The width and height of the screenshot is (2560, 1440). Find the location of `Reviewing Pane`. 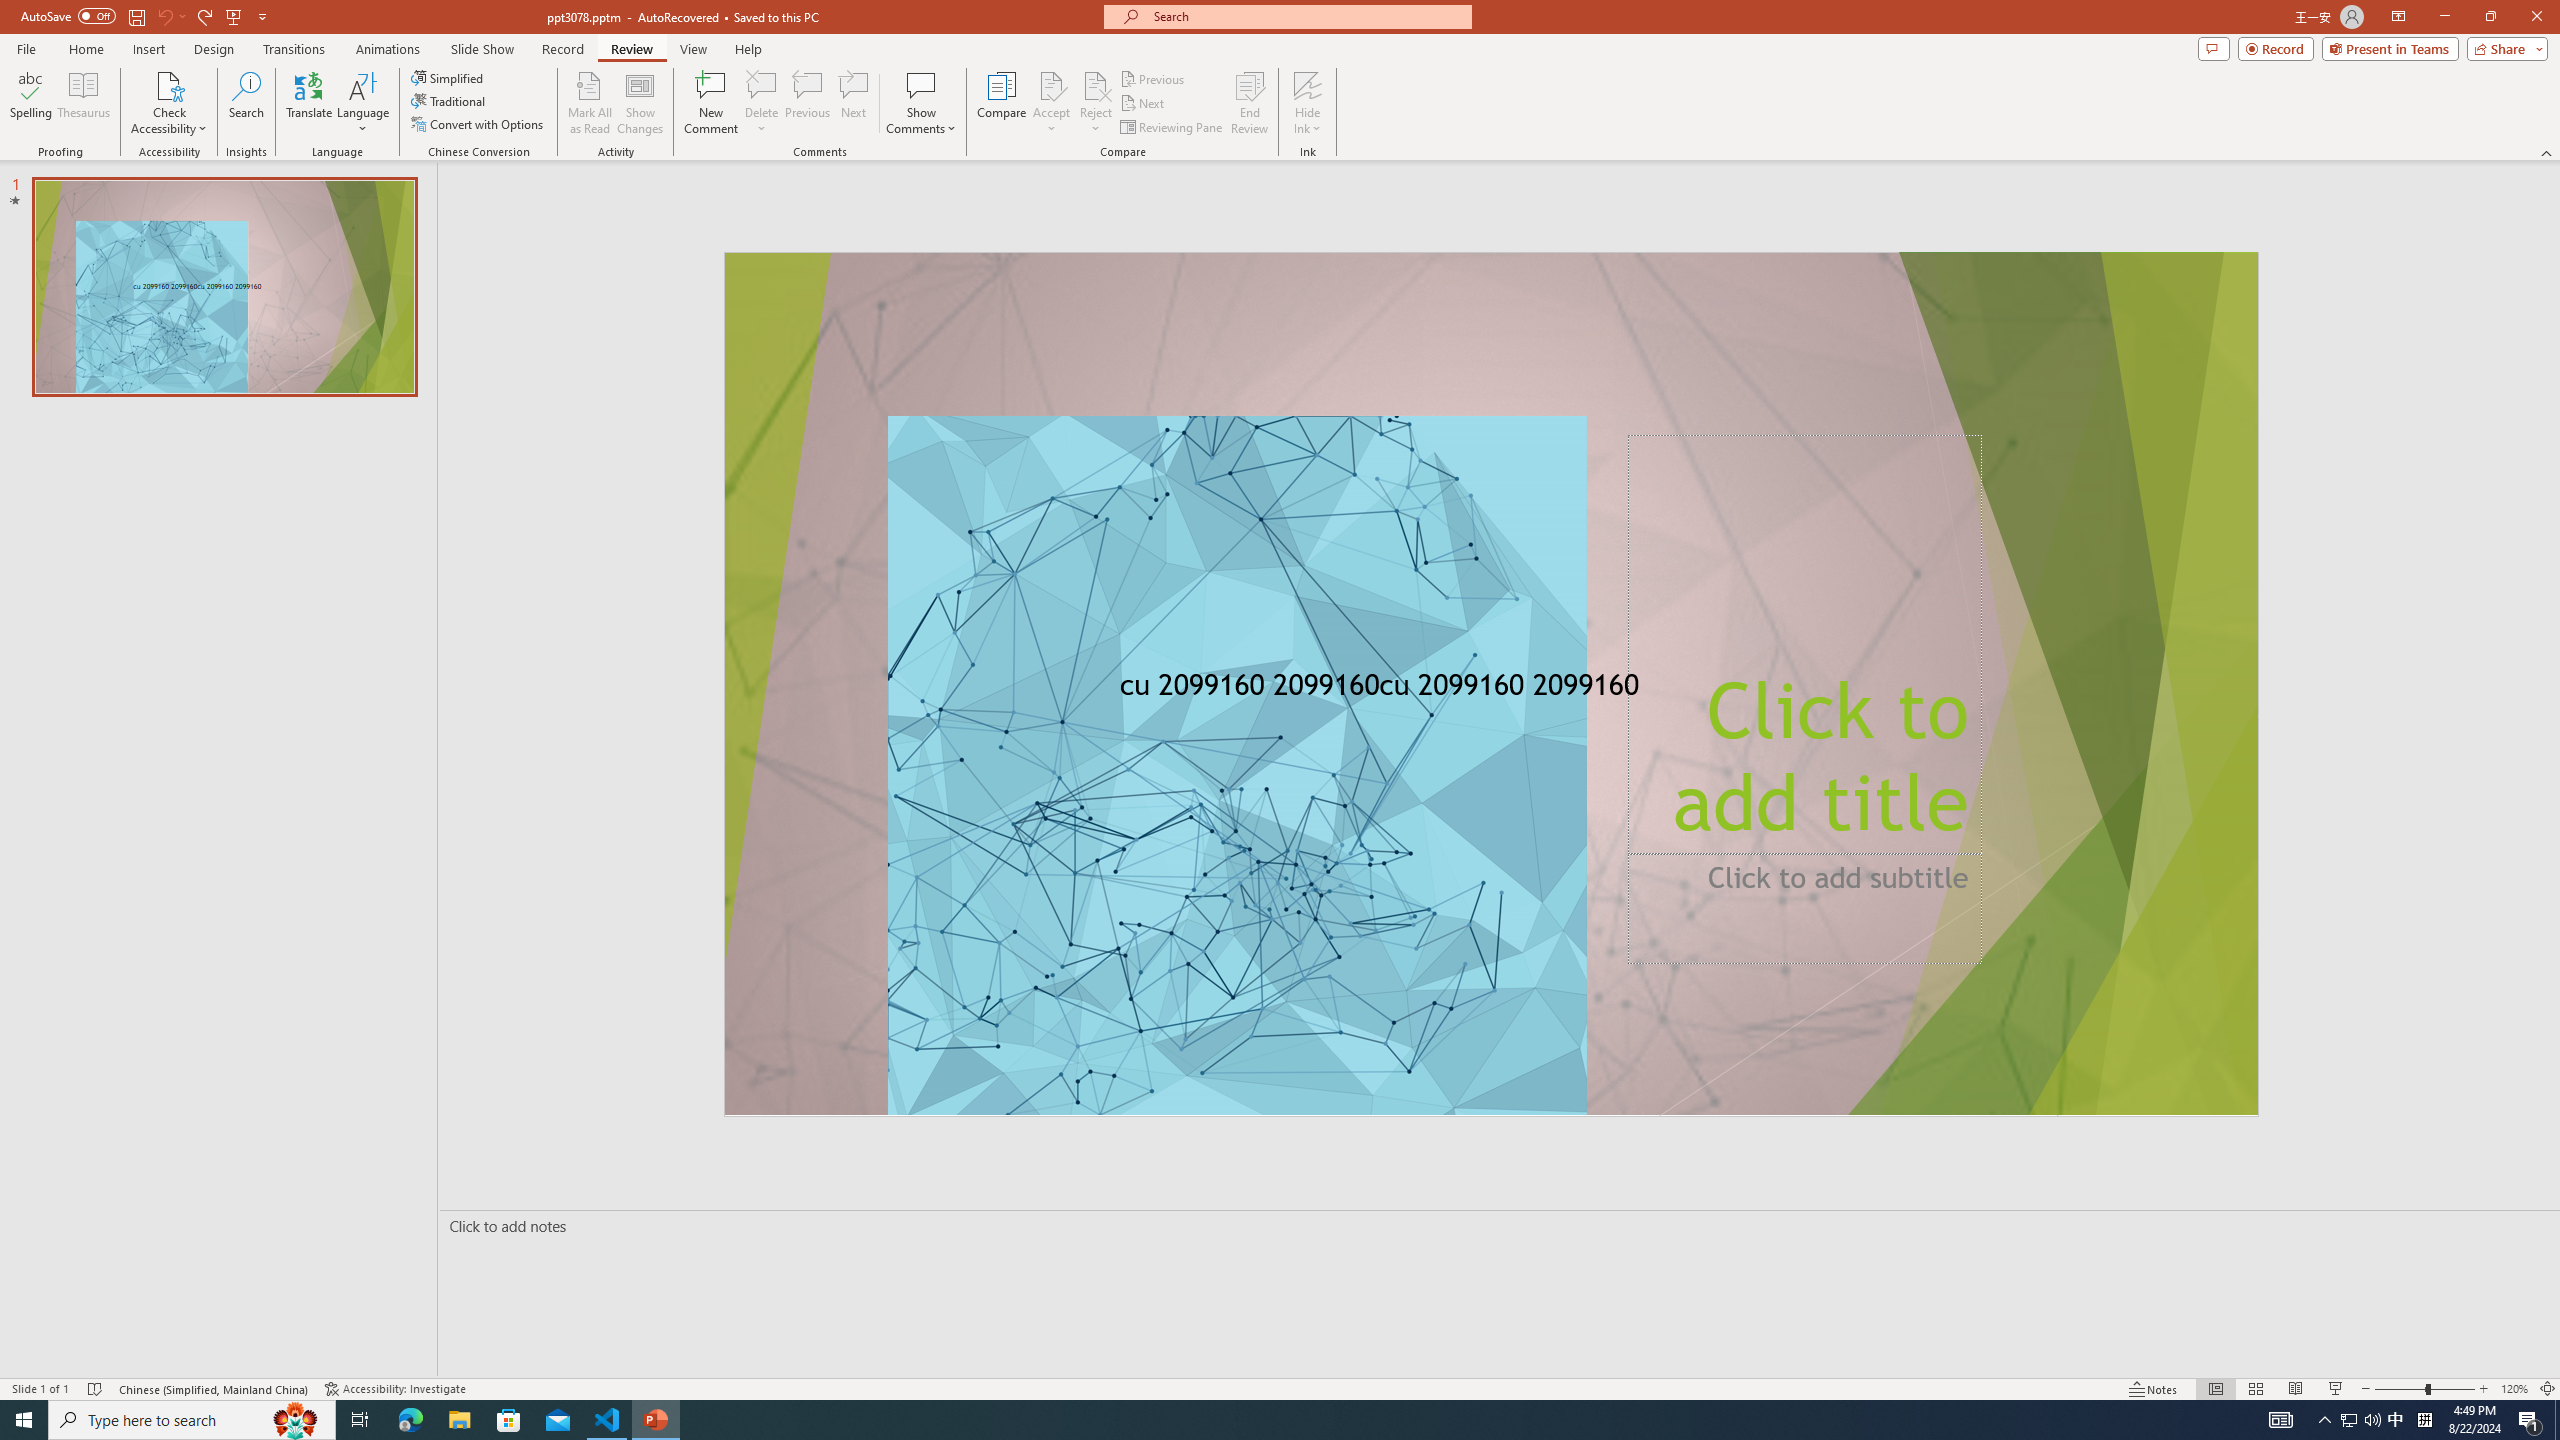

Reviewing Pane is located at coordinates (1172, 128).